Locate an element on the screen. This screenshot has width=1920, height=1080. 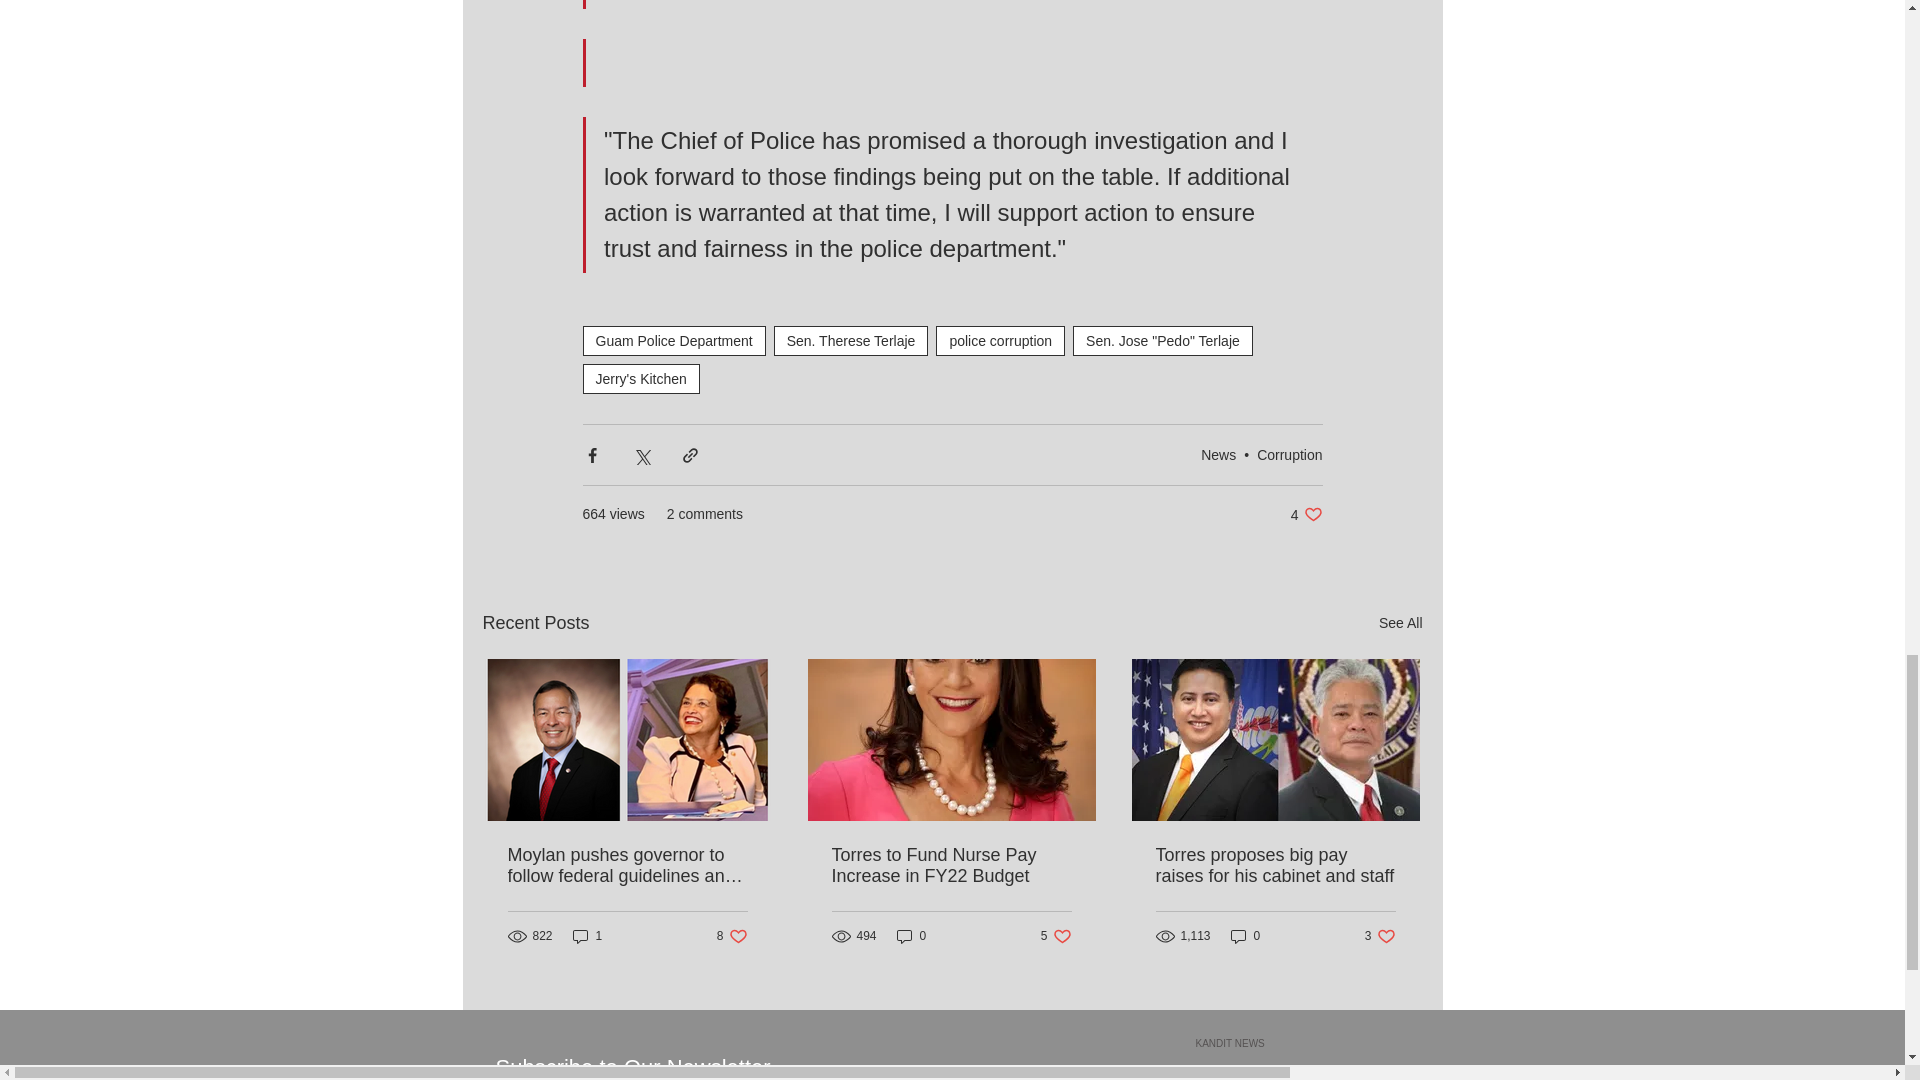
Guam Police Department is located at coordinates (1380, 935).